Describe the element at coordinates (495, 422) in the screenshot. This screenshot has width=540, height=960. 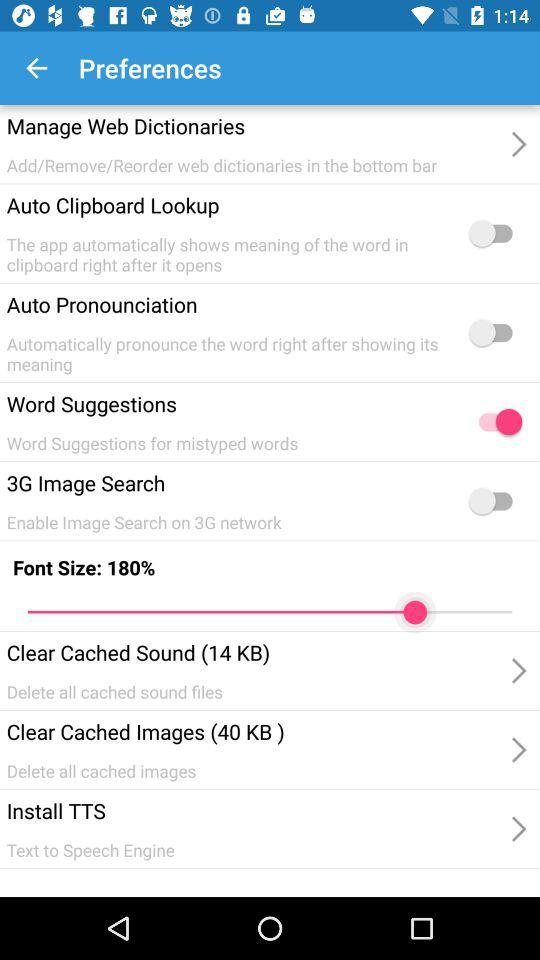
I see `toggle word suggestions on` at that location.